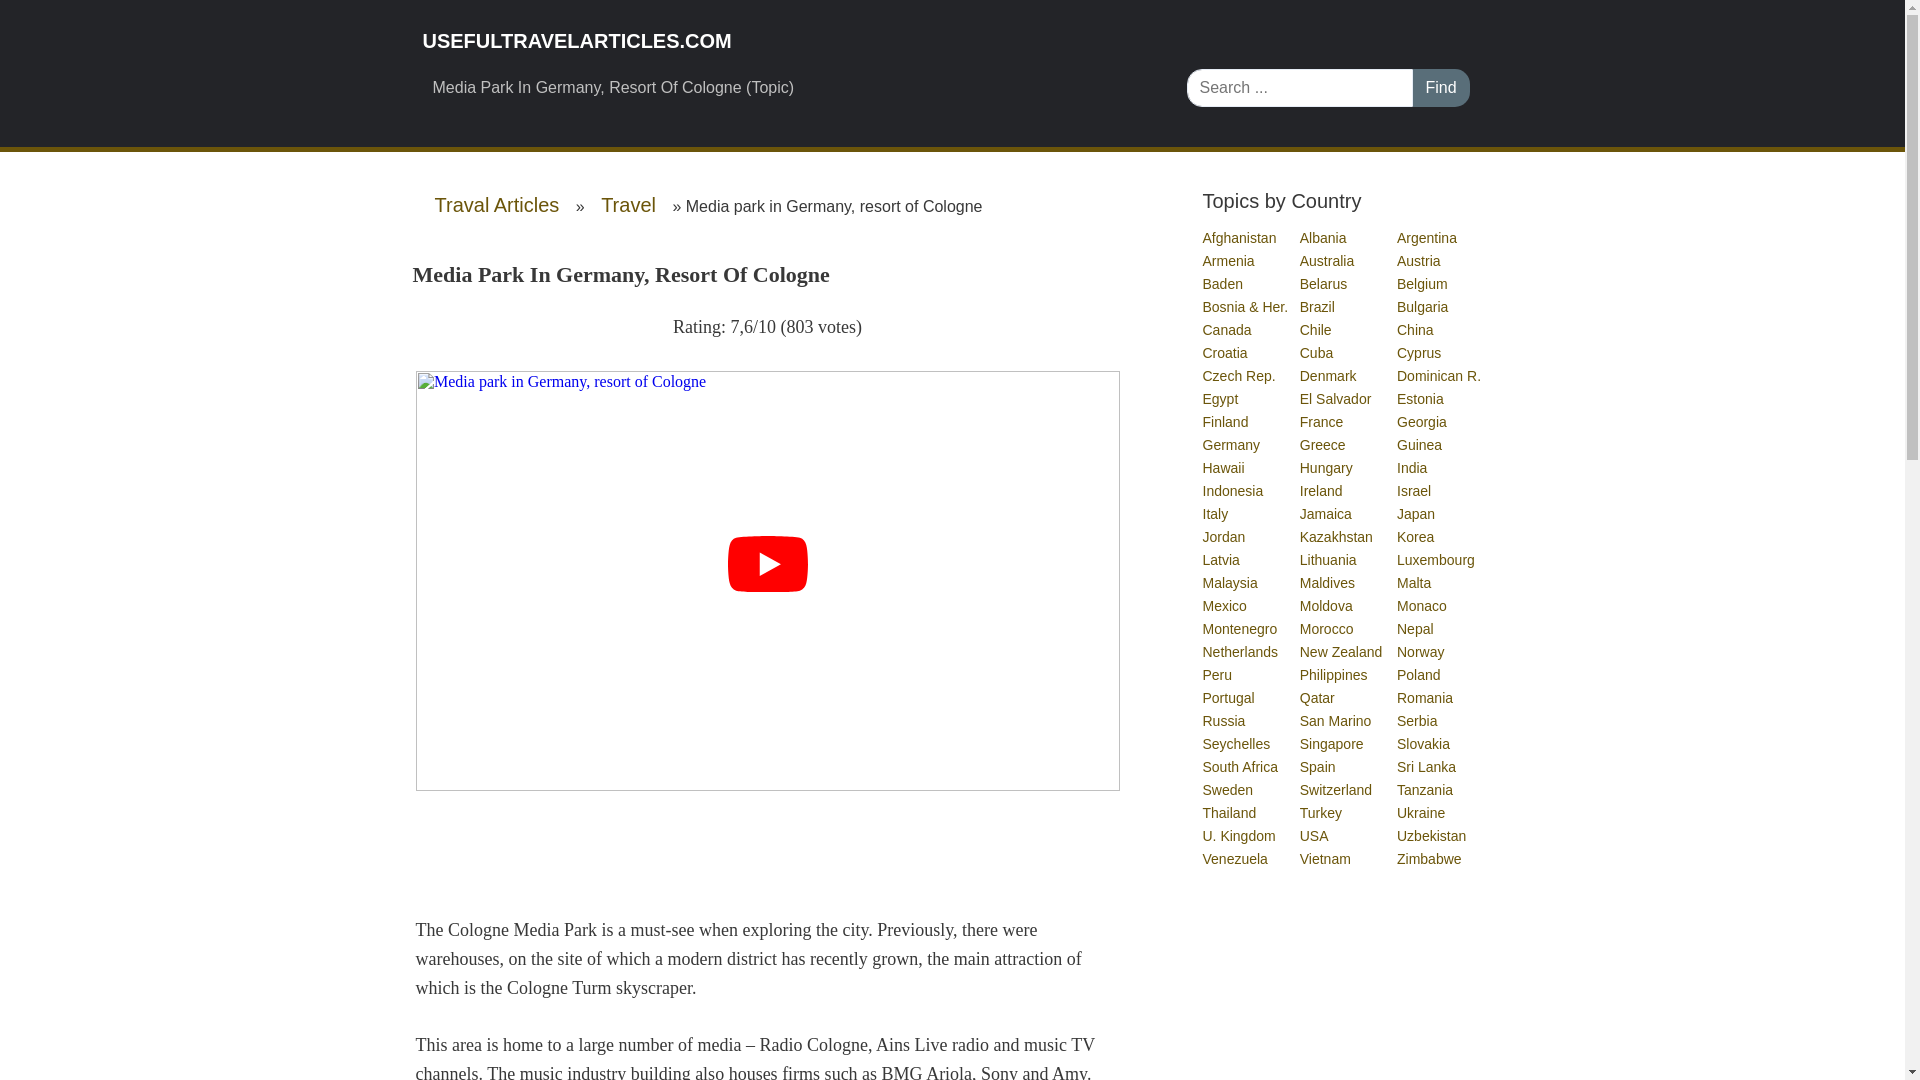 This screenshot has height=1080, width=1920. Describe the element at coordinates (1440, 376) in the screenshot. I see `Dominican R.` at that location.